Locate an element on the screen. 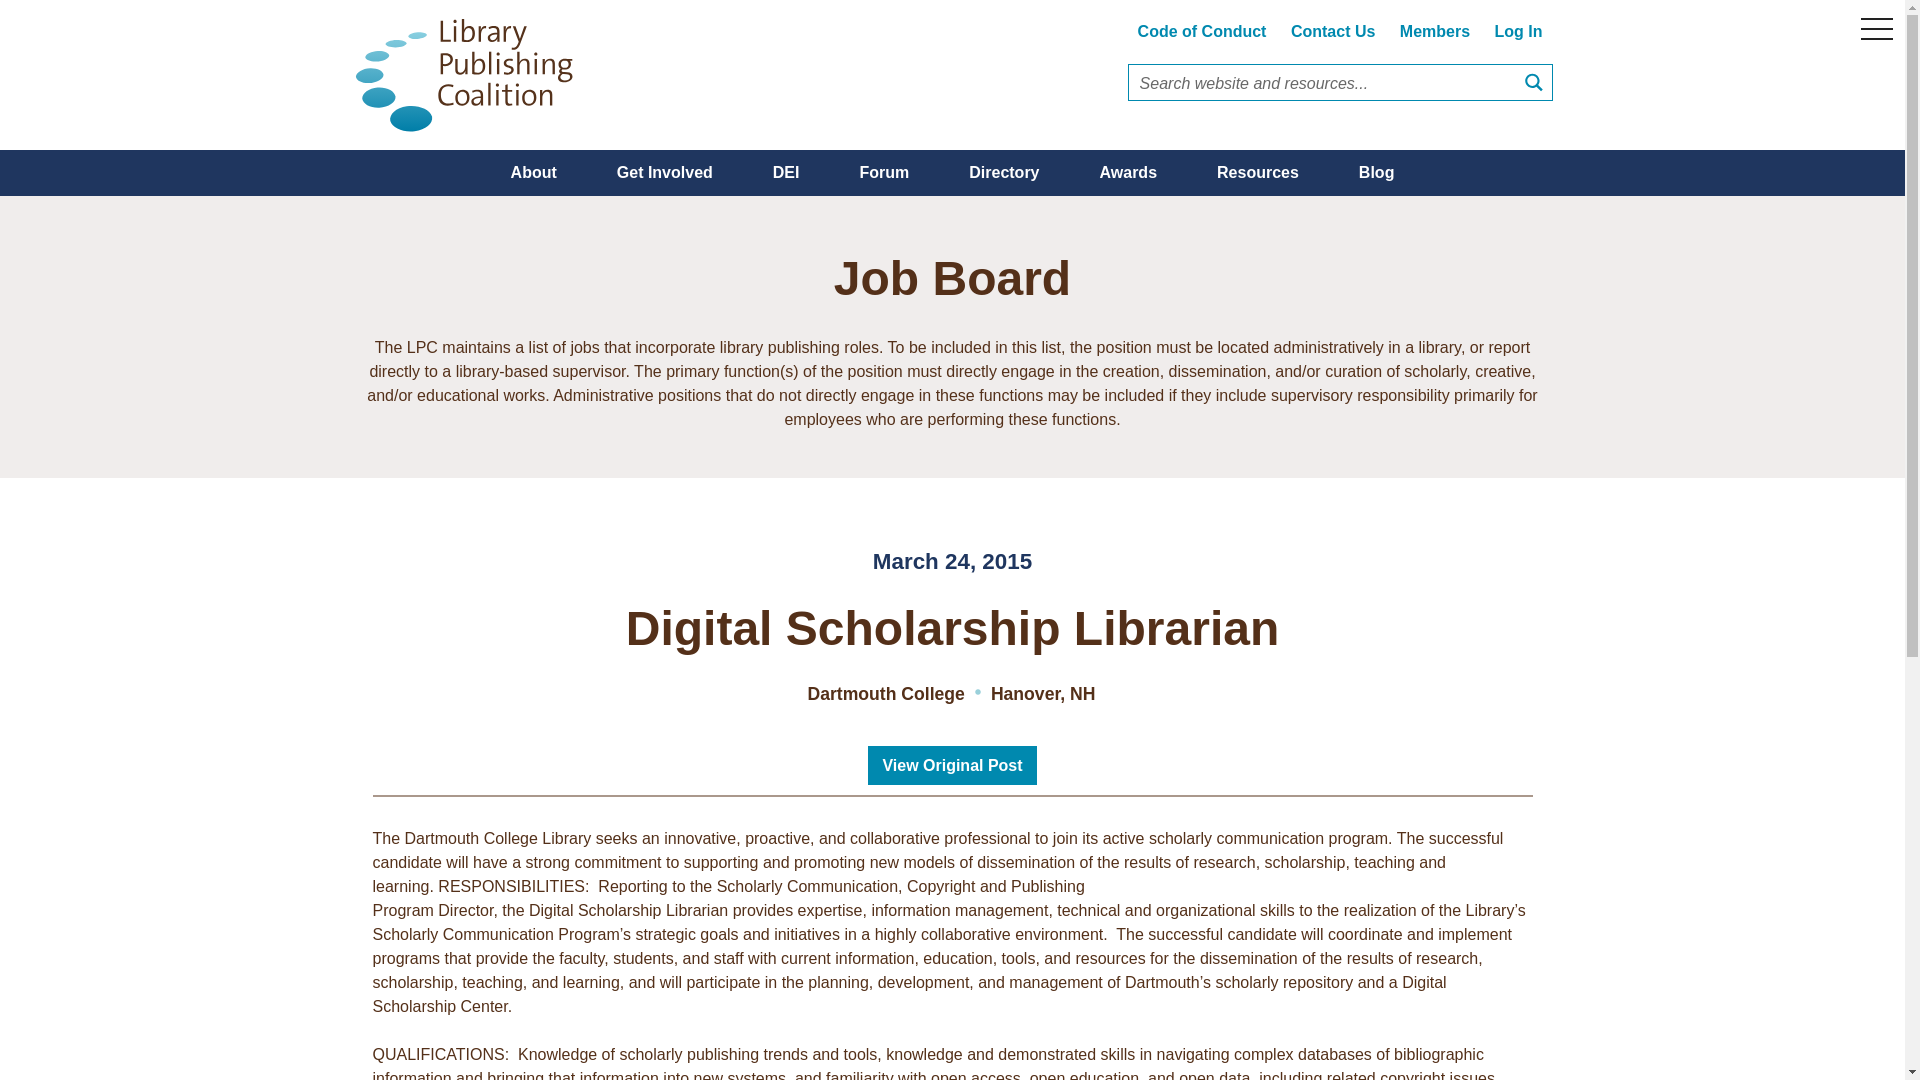 This screenshot has height=1080, width=1920. Directory is located at coordinates (1004, 172).